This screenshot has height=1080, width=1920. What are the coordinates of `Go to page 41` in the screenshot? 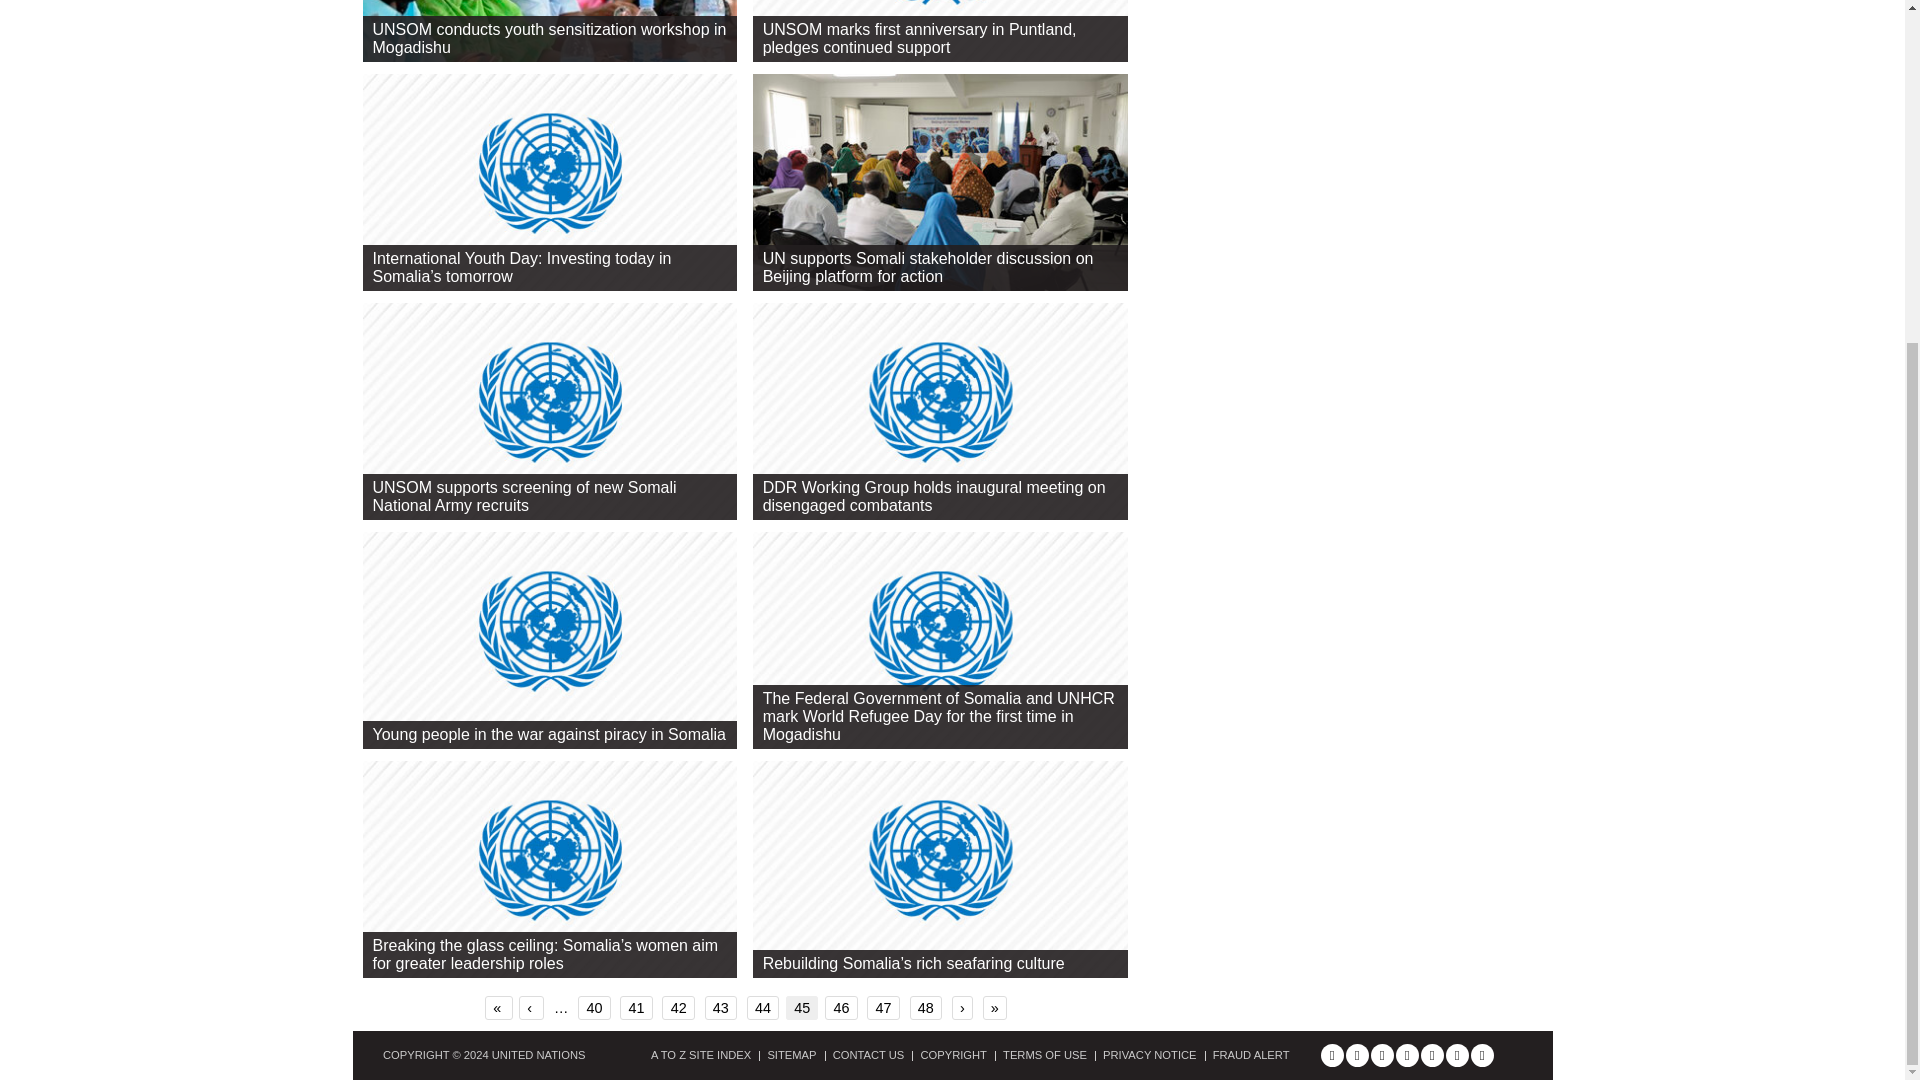 It's located at (636, 1007).